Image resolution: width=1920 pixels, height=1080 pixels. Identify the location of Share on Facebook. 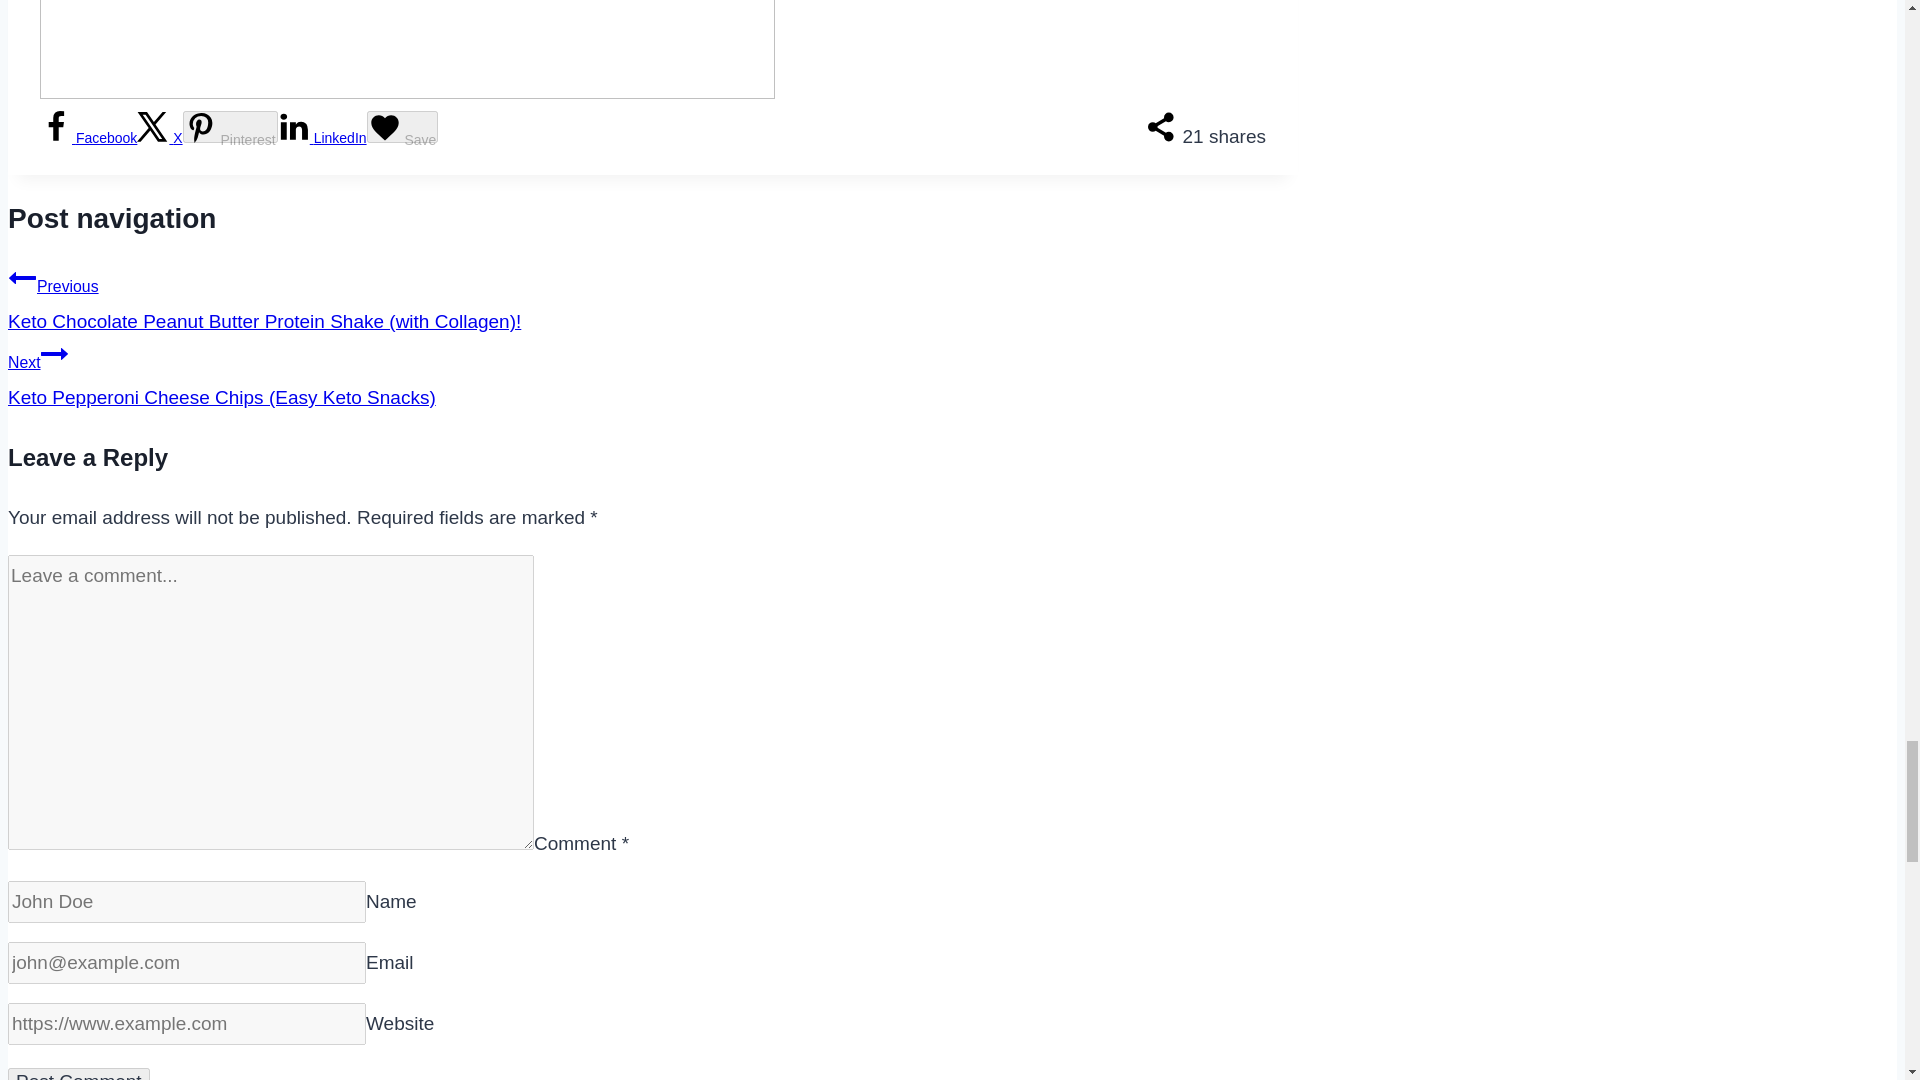
(88, 137).